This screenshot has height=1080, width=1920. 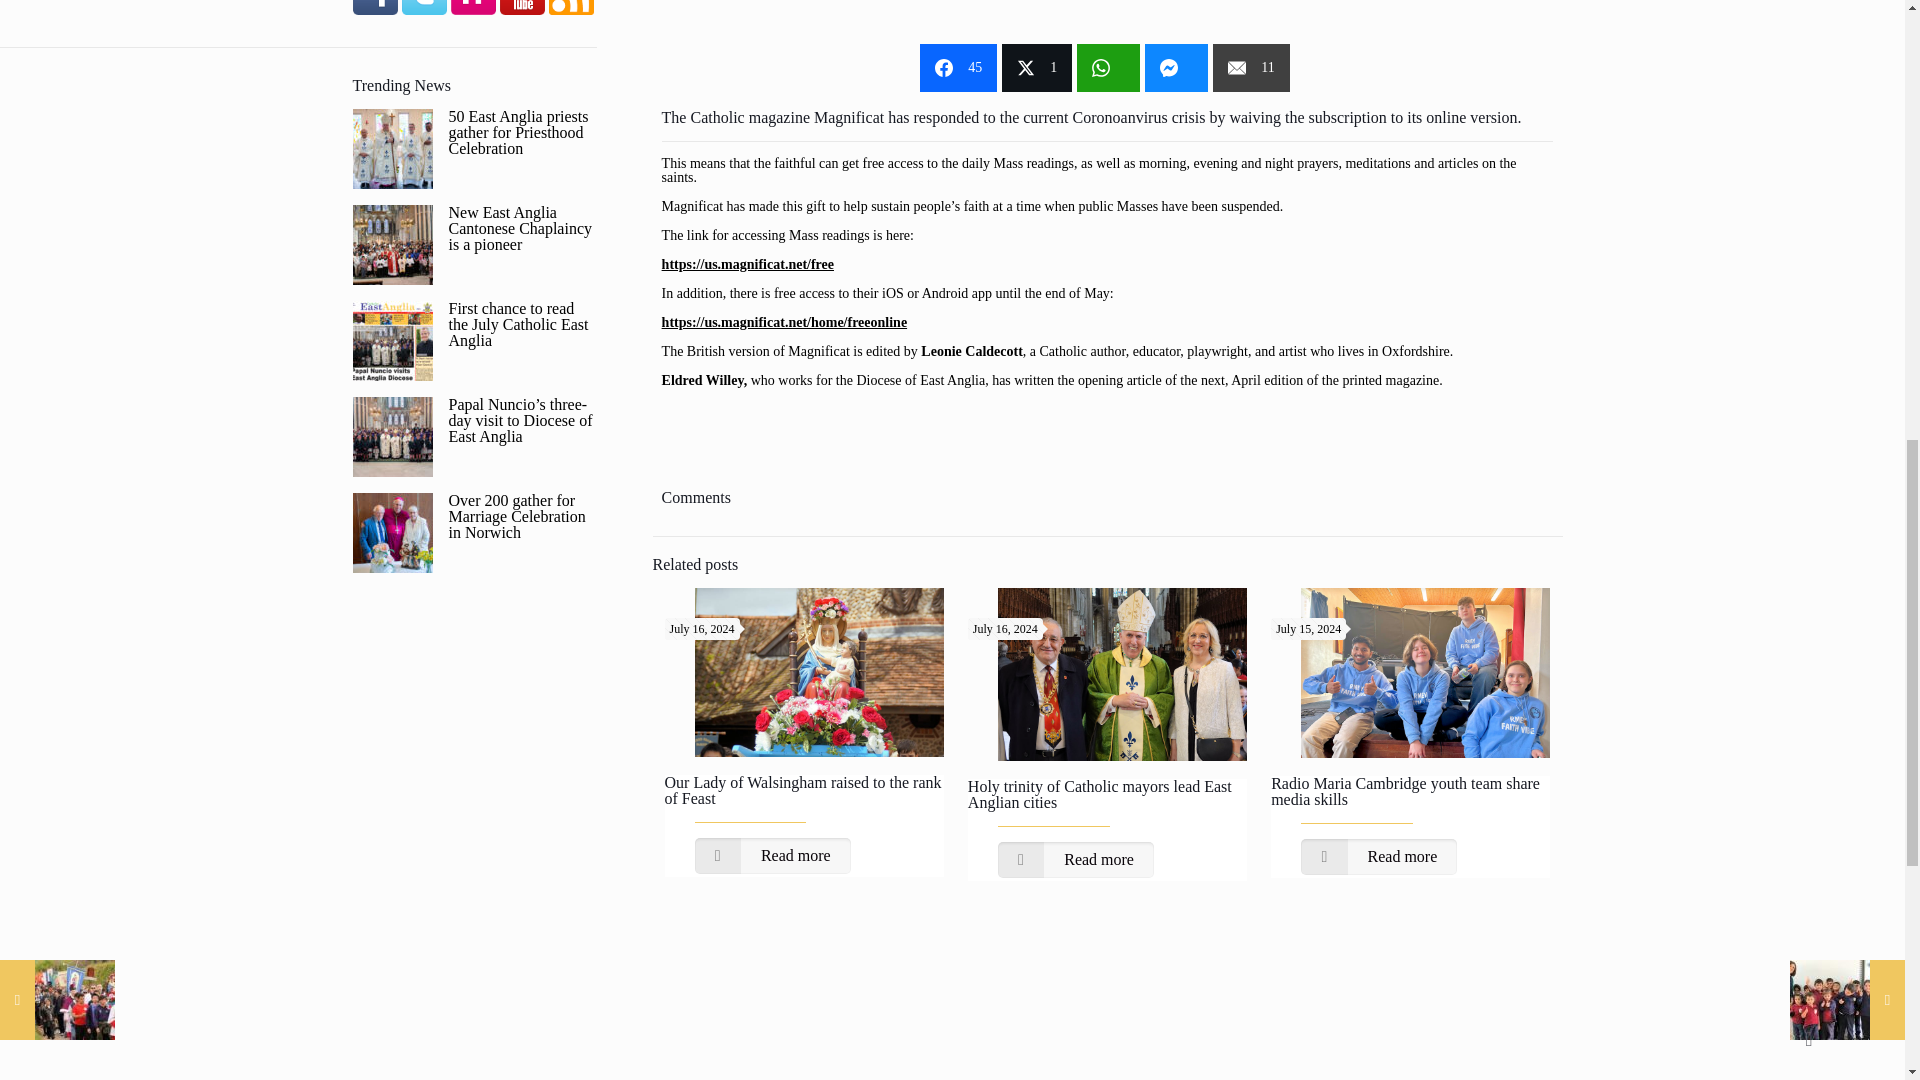 I want to click on Share on Twitter, so click(x=1036, y=68).